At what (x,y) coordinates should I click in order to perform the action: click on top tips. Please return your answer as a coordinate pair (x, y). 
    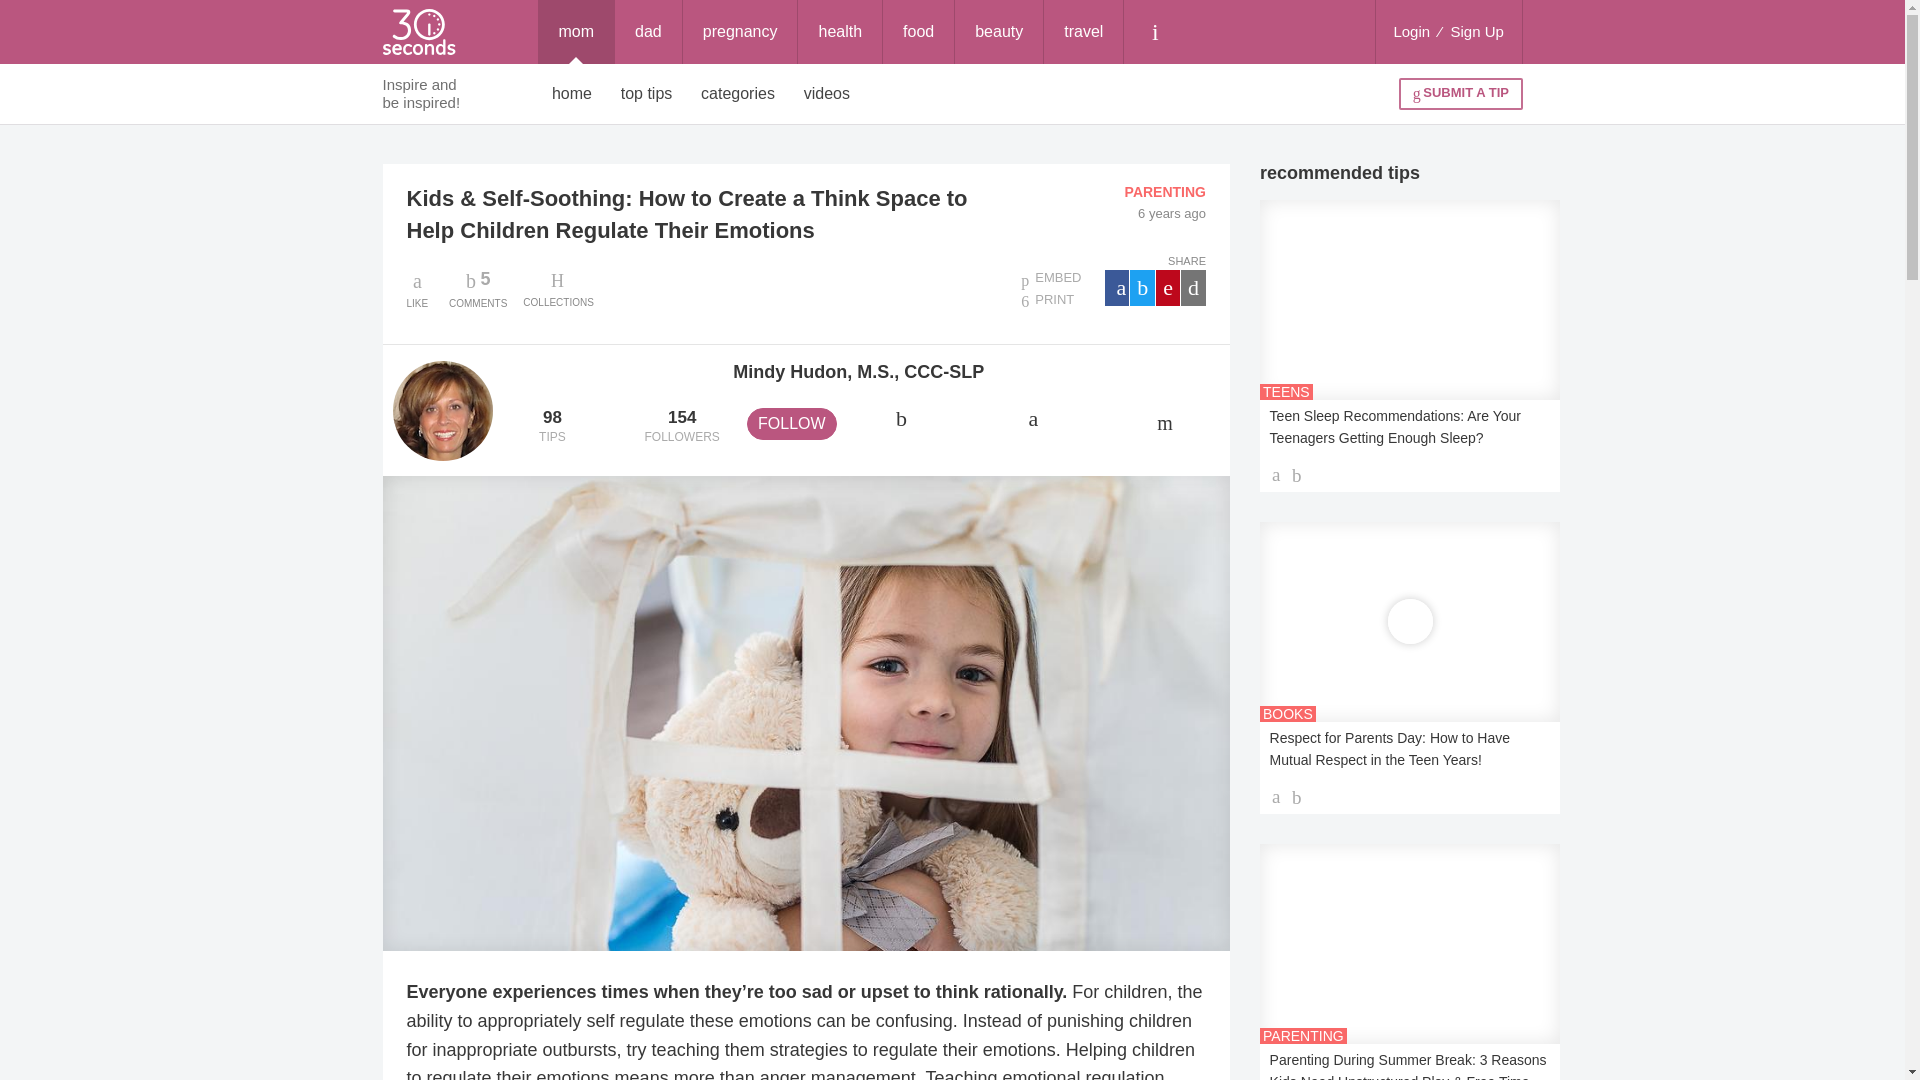
    Looking at the image, I should click on (646, 94).